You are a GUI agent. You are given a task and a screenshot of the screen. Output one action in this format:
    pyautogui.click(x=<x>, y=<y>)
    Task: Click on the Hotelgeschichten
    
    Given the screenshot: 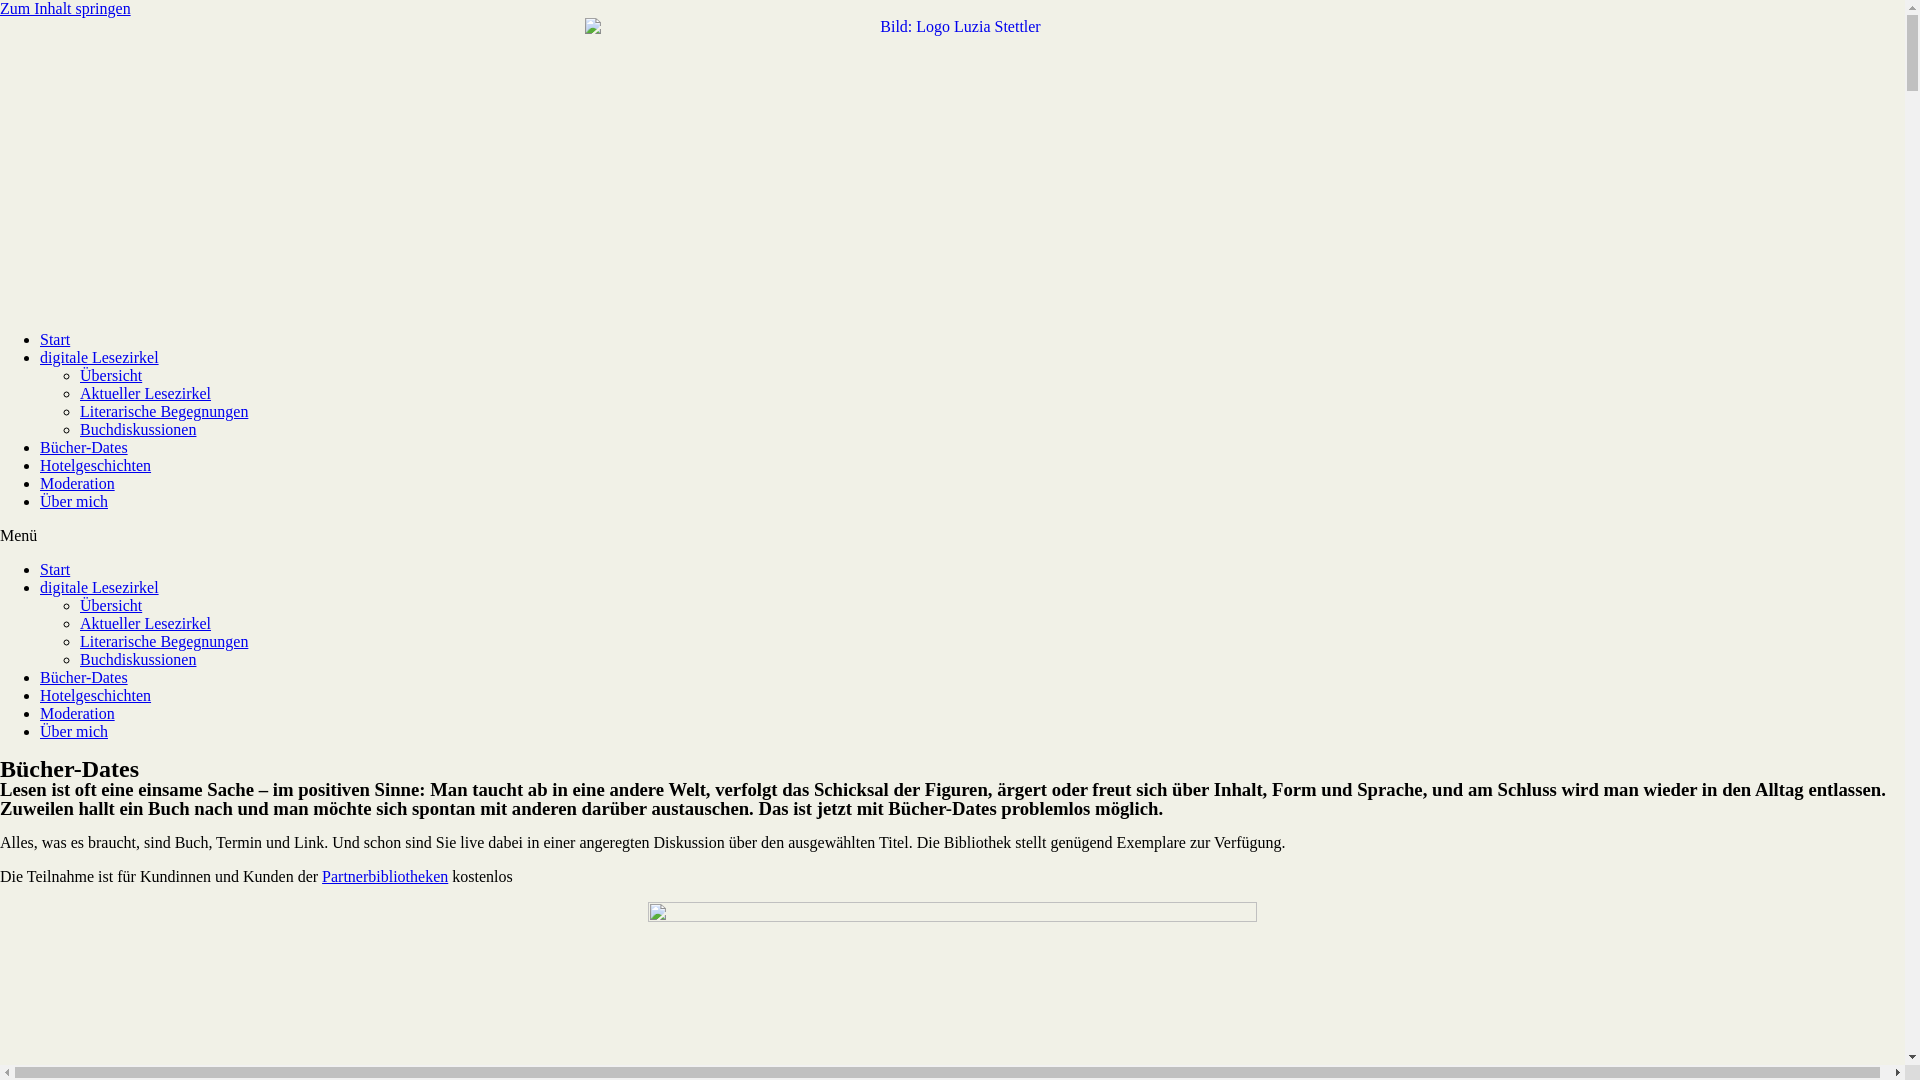 What is the action you would take?
    pyautogui.click(x=96, y=696)
    